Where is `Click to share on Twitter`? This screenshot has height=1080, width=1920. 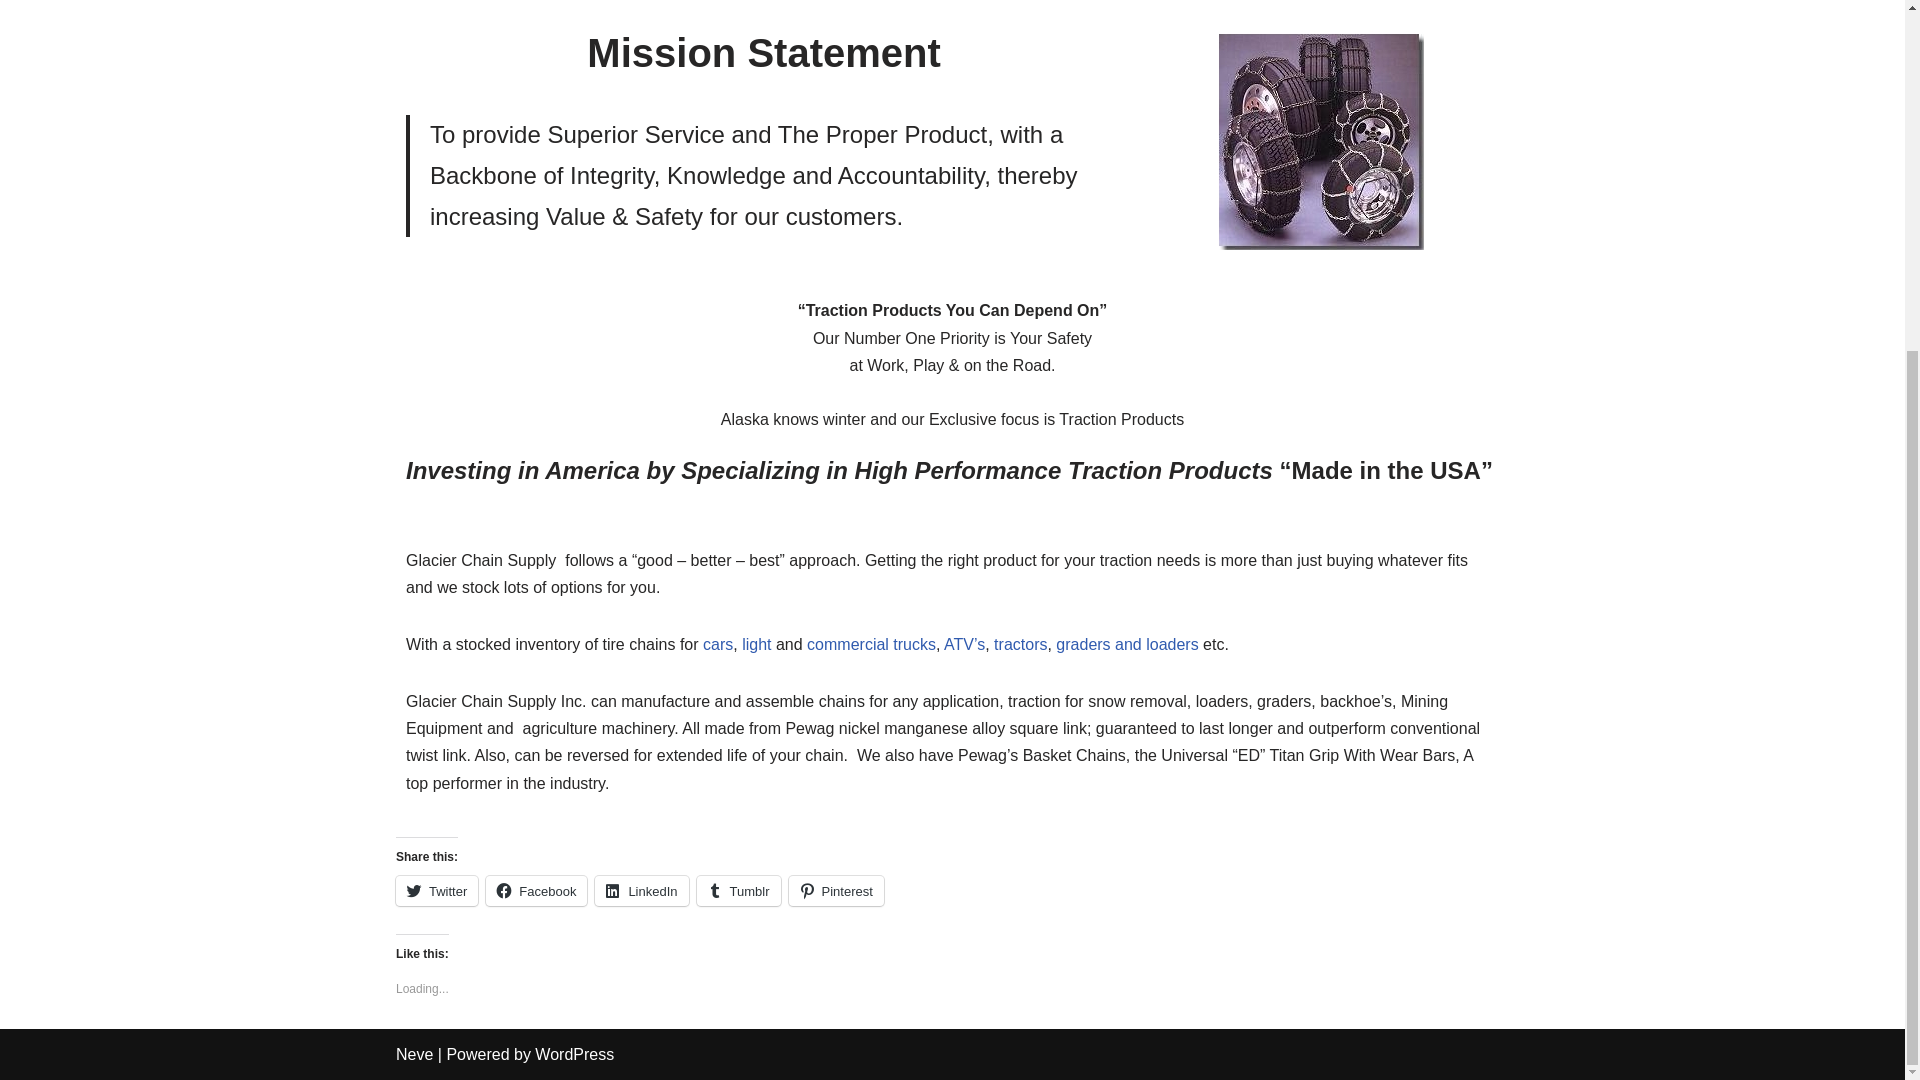 Click to share on Twitter is located at coordinates (436, 890).